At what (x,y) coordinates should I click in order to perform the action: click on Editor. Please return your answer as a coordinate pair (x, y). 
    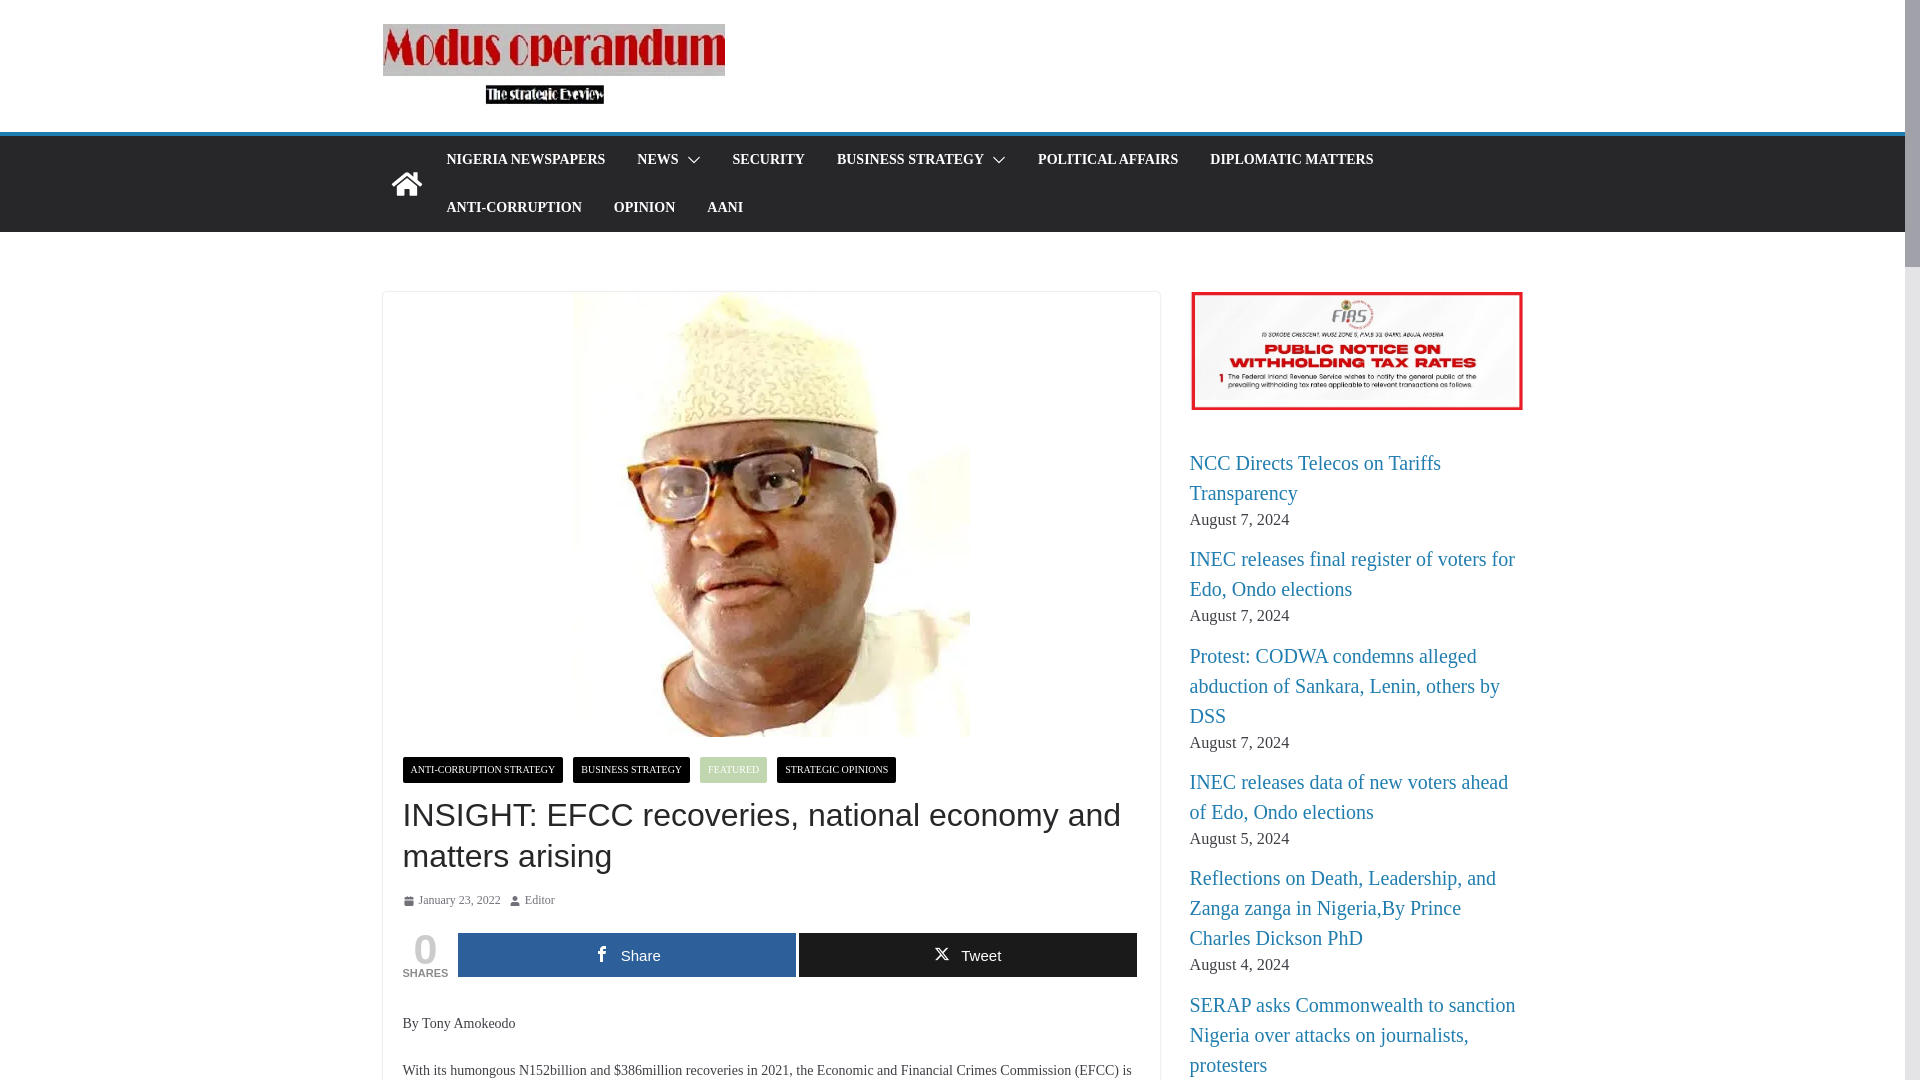
    Looking at the image, I should click on (539, 900).